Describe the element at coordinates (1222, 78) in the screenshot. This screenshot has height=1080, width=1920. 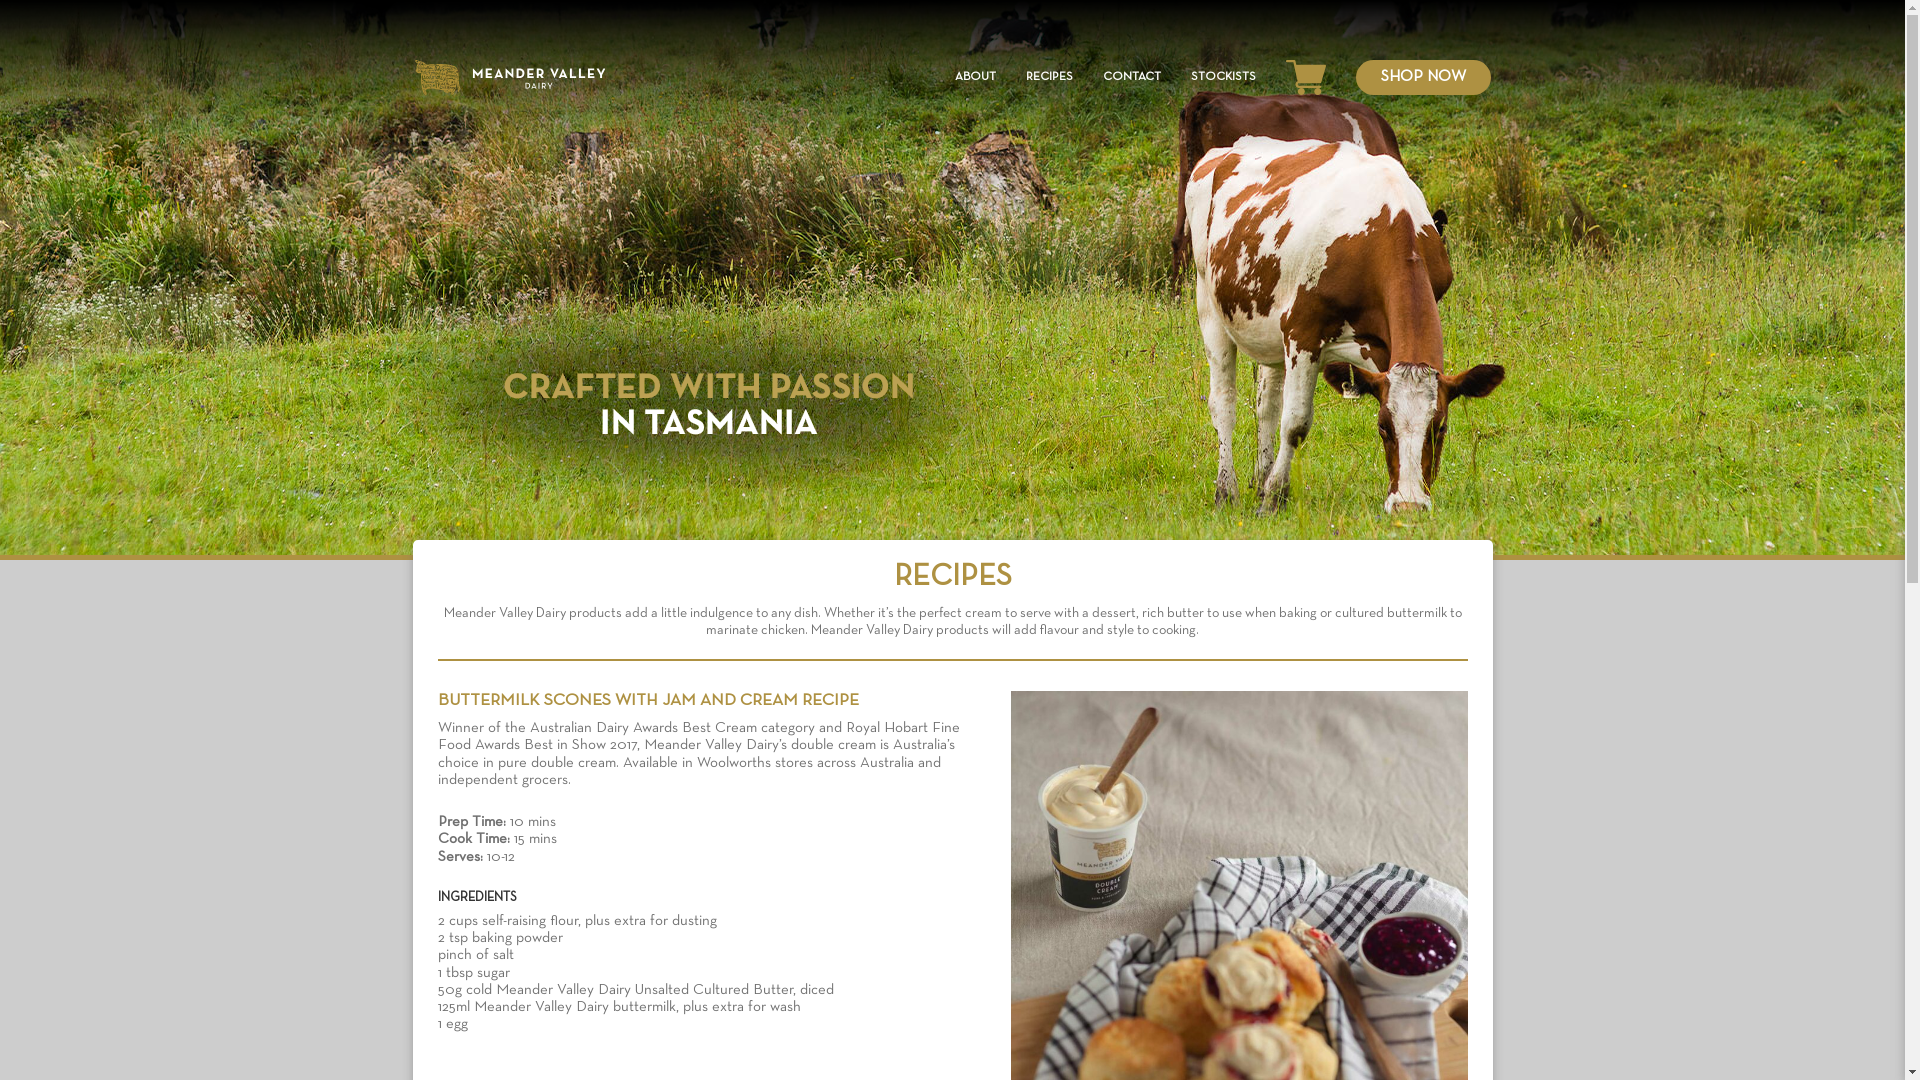
I see `STOCKISTS` at that location.